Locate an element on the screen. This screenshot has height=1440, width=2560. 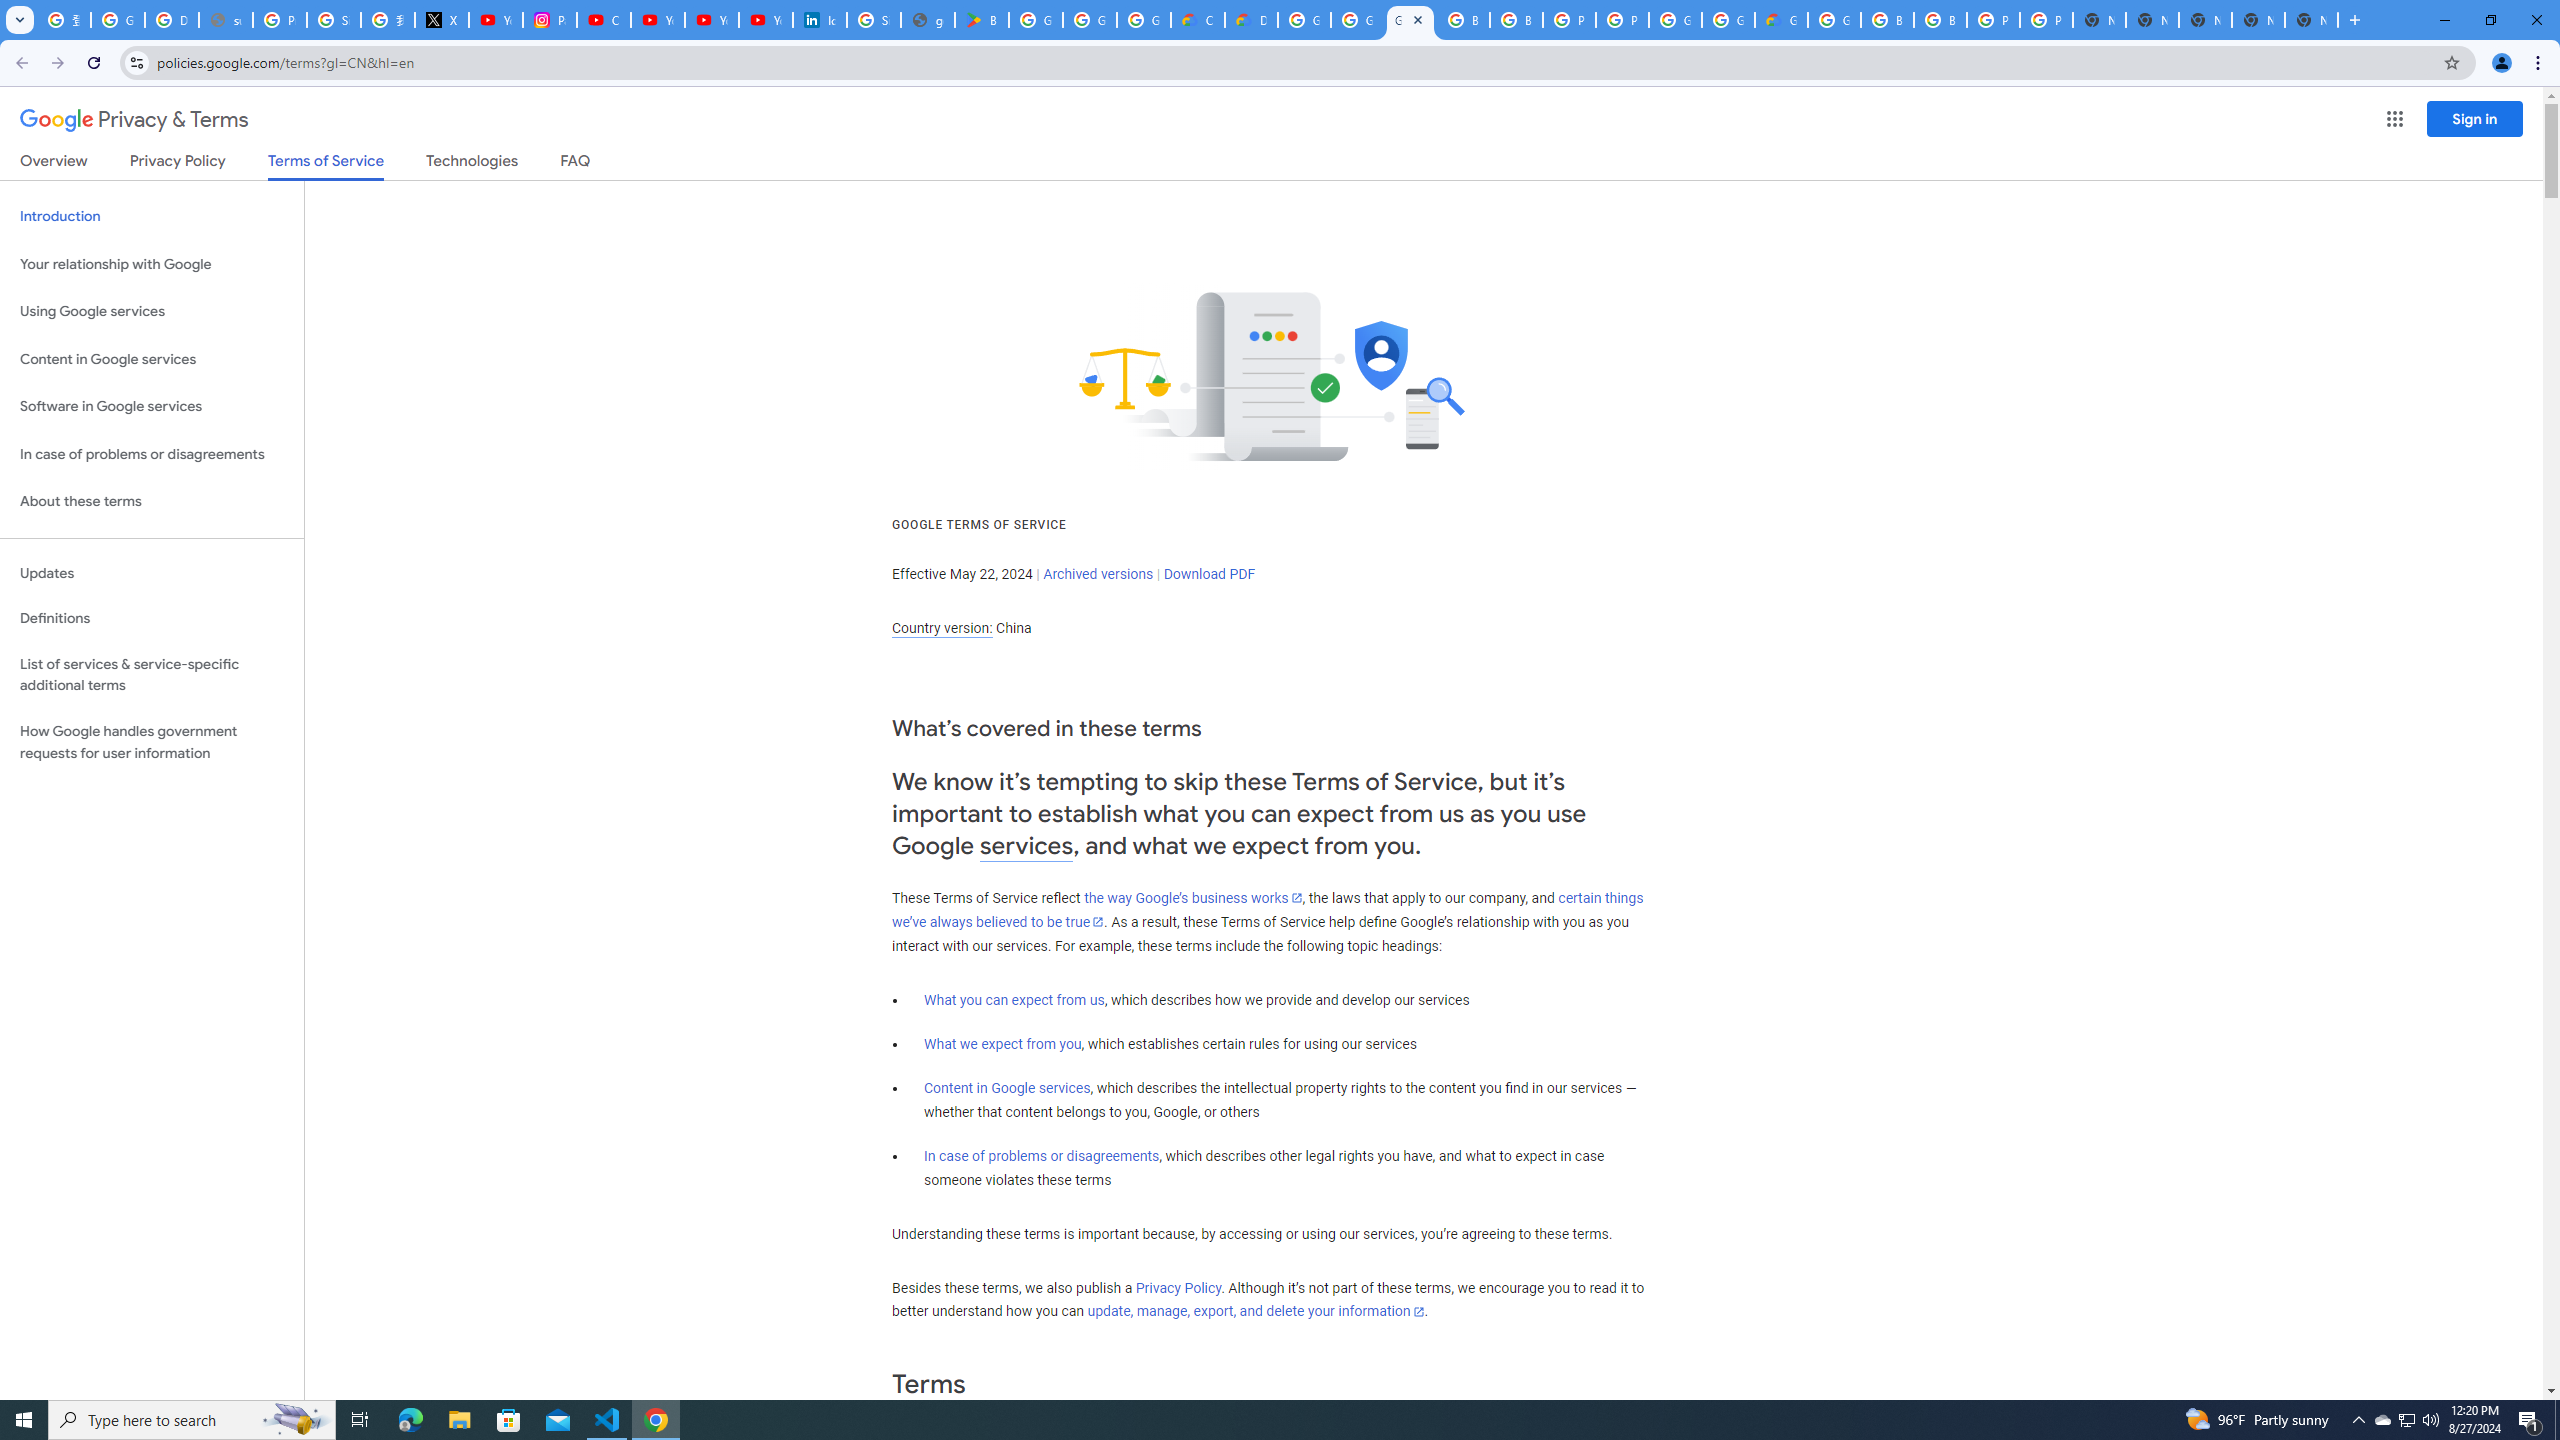
YouTube Culture & Trends - YouTube Top 10, 2021 is located at coordinates (711, 20).